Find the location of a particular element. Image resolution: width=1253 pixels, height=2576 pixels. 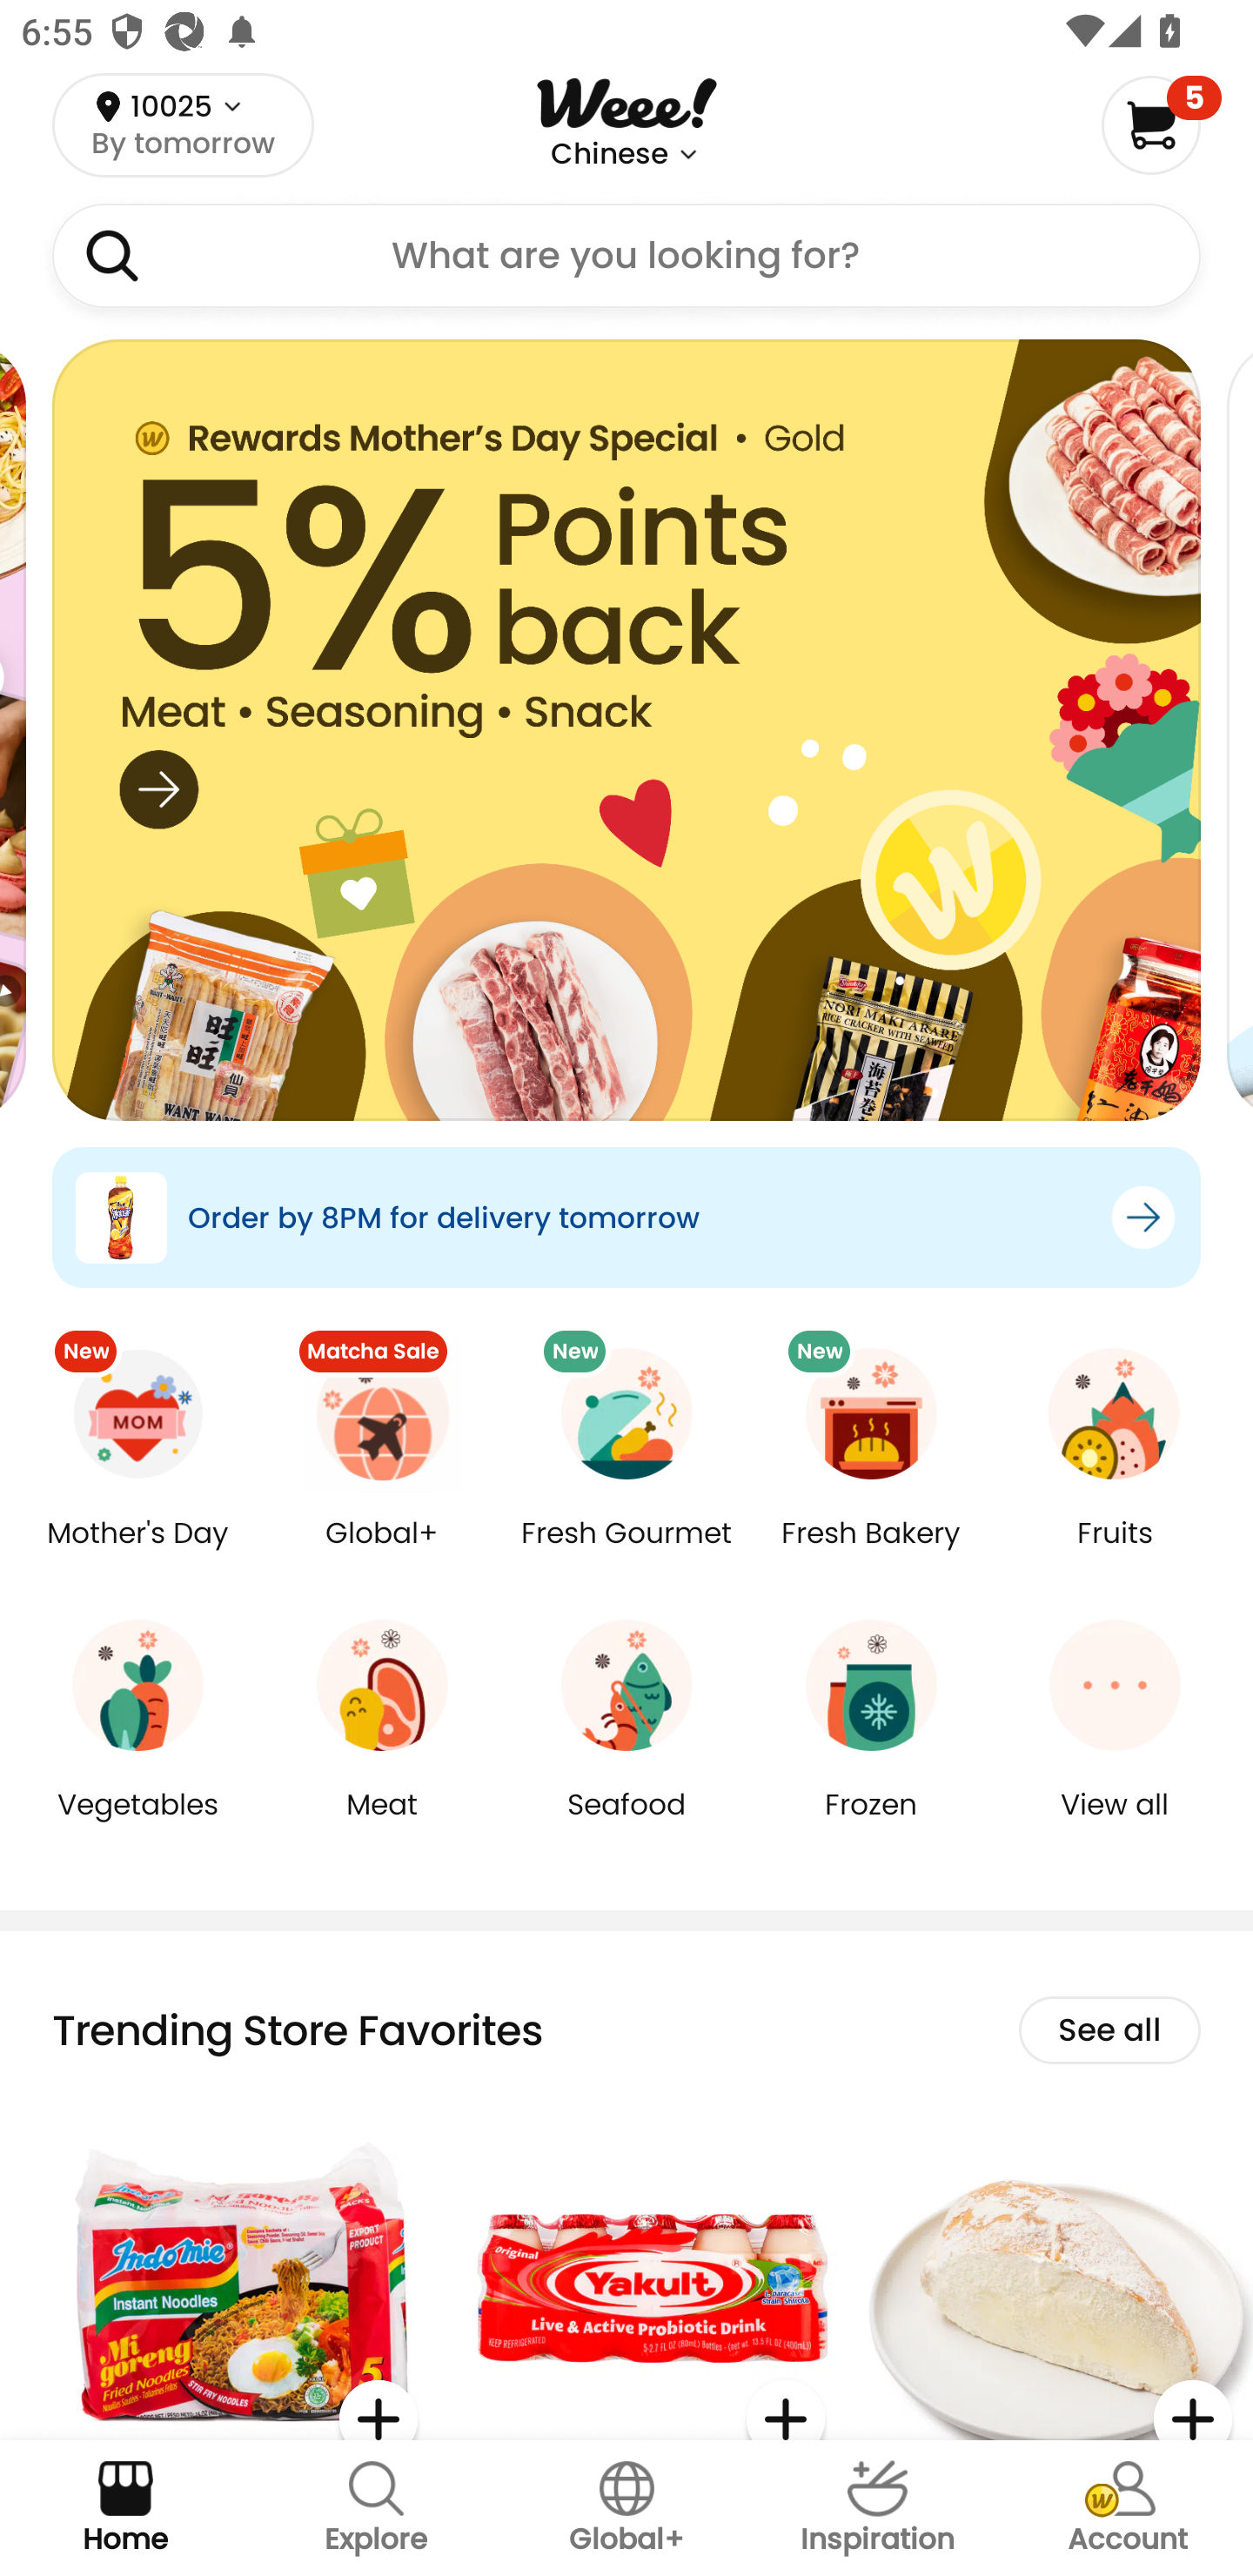

Meat is located at coordinates (383, 1826).